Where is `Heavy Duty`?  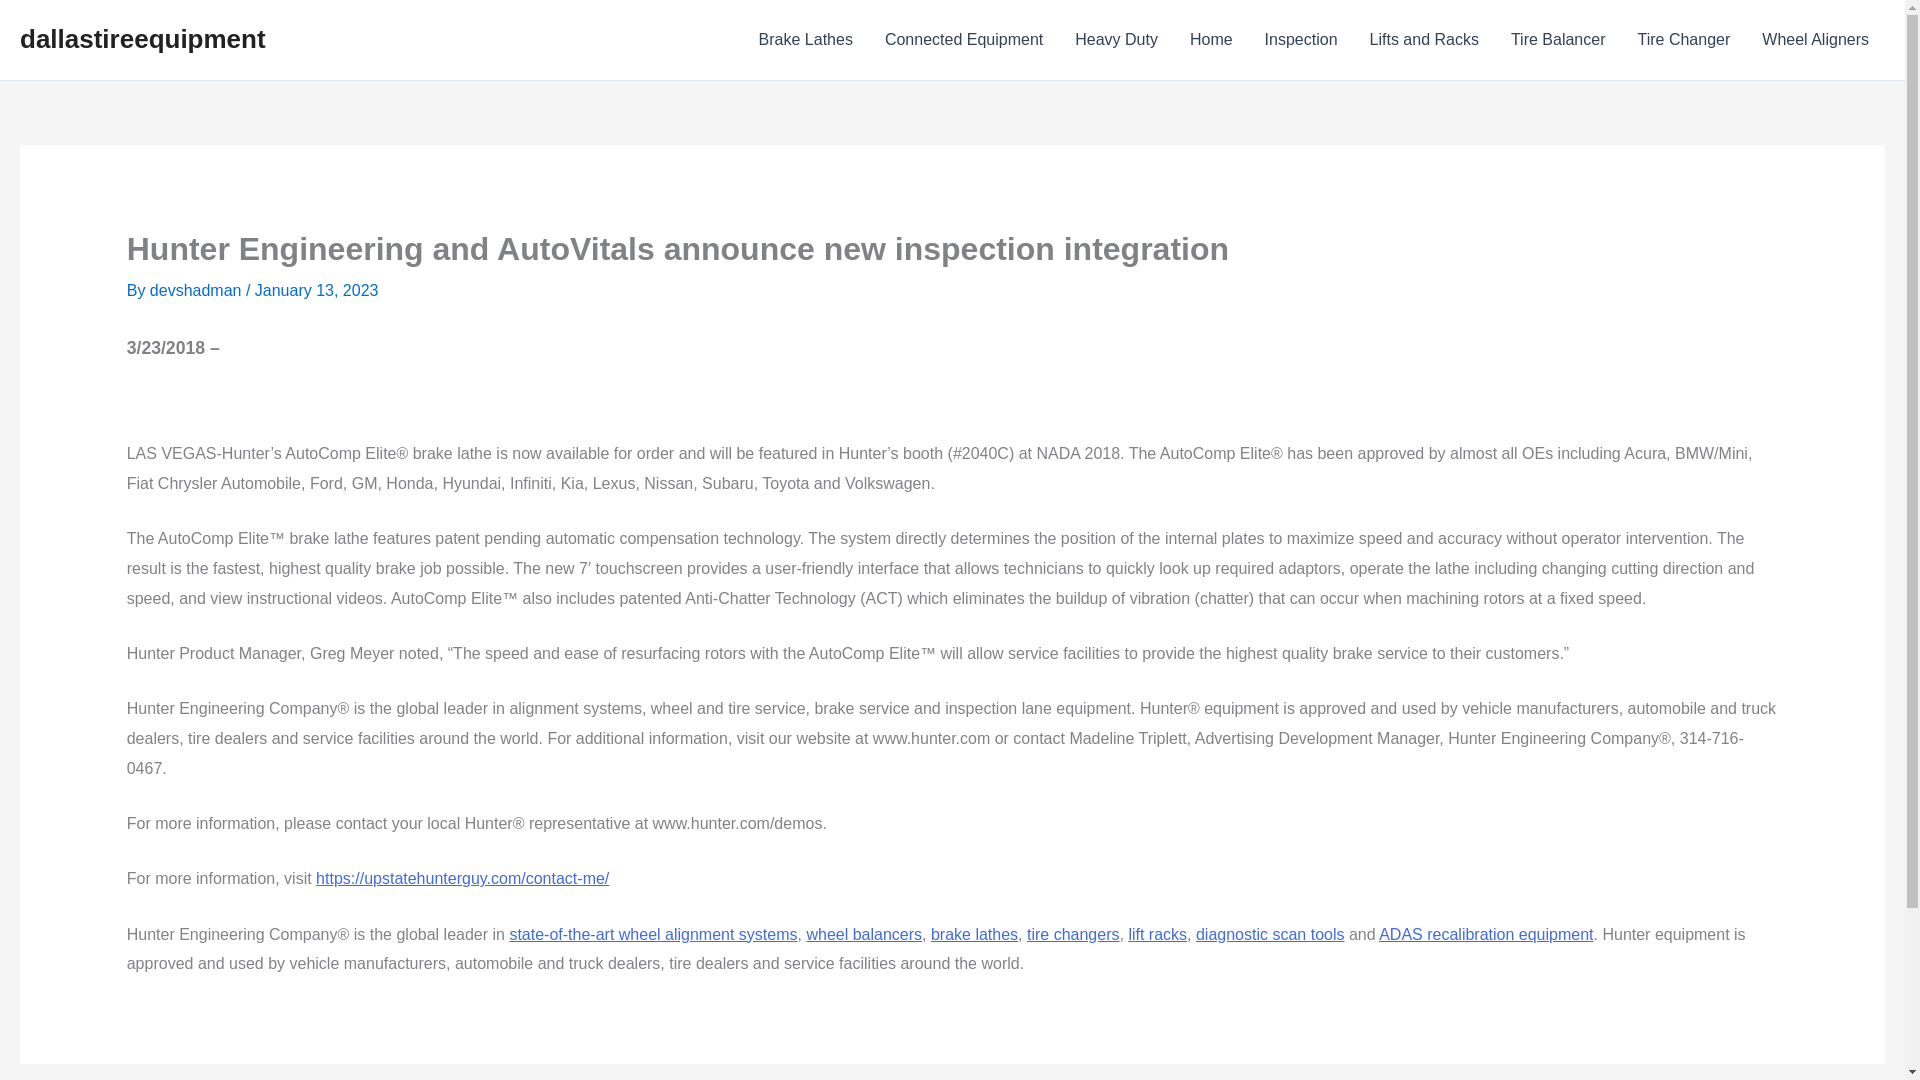 Heavy Duty is located at coordinates (1116, 40).